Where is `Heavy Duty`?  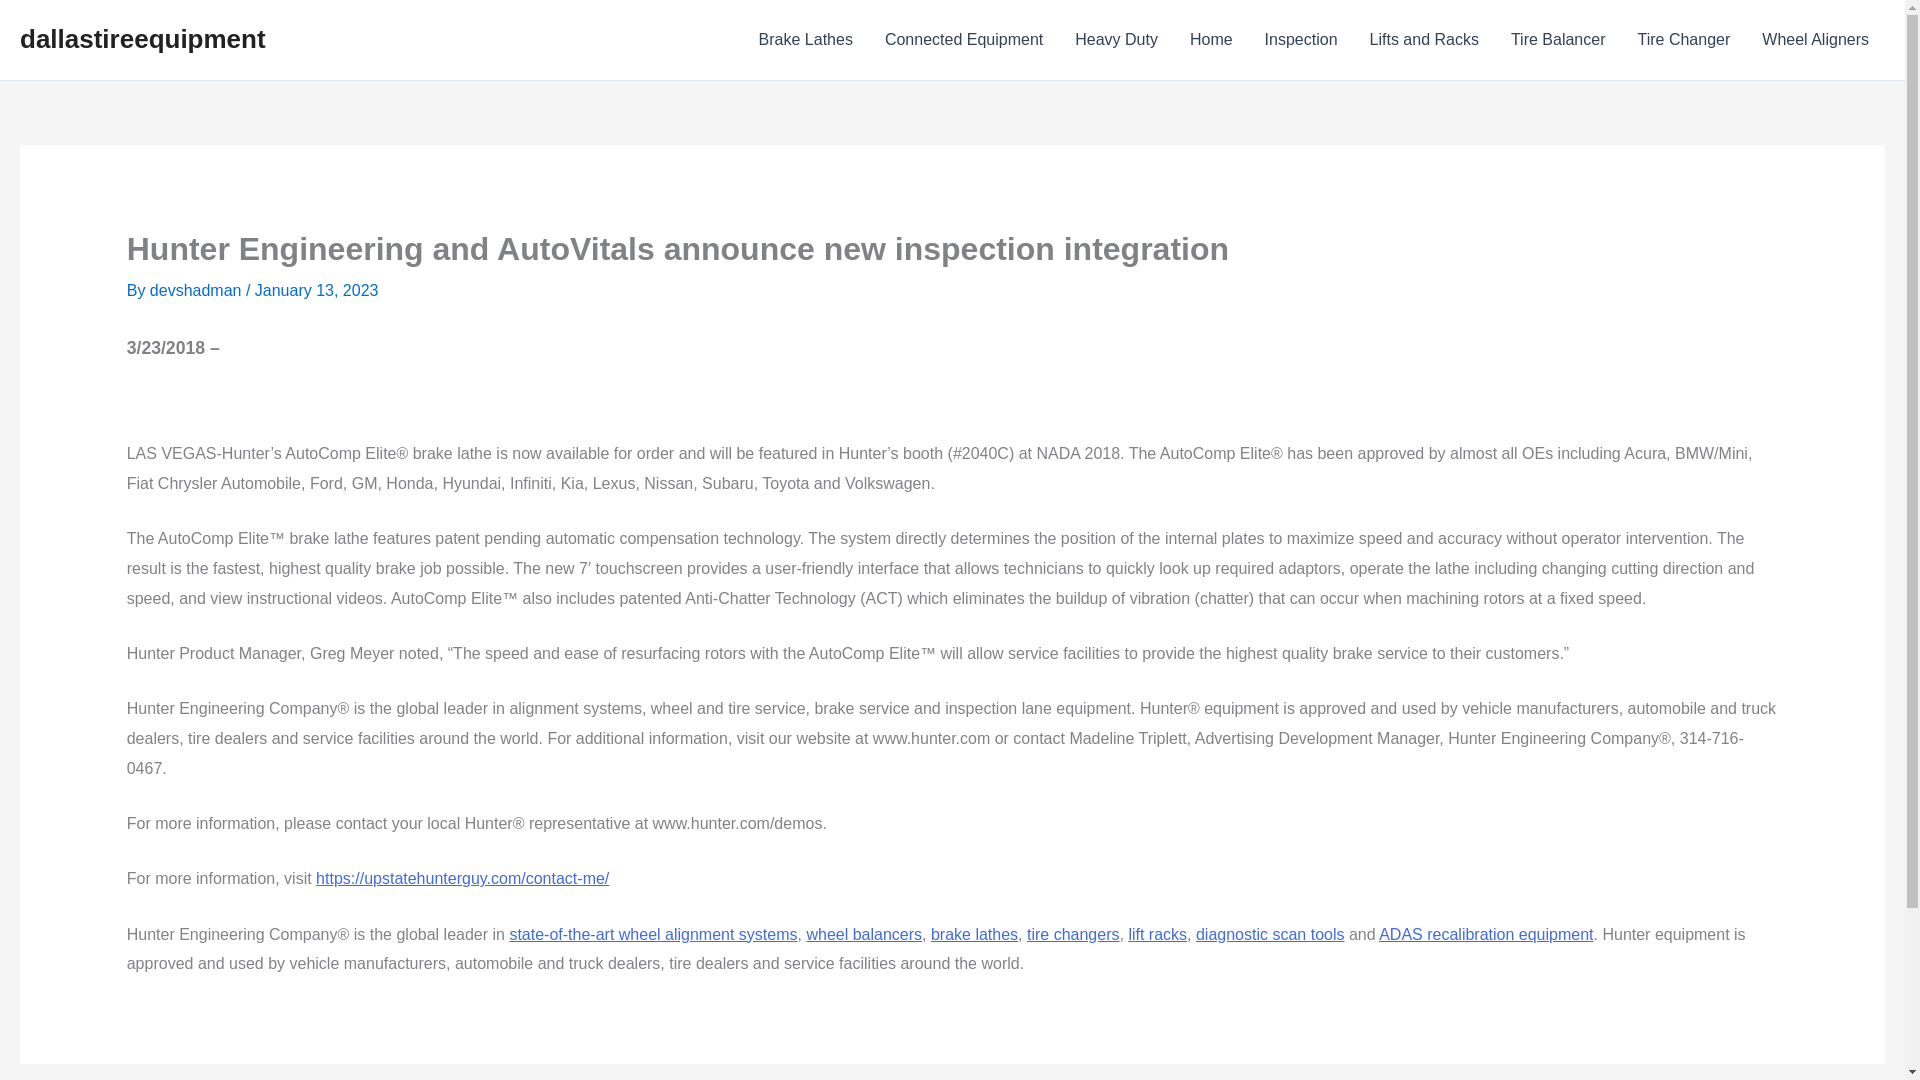 Heavy Duty is located at coordinates (1116, 40).